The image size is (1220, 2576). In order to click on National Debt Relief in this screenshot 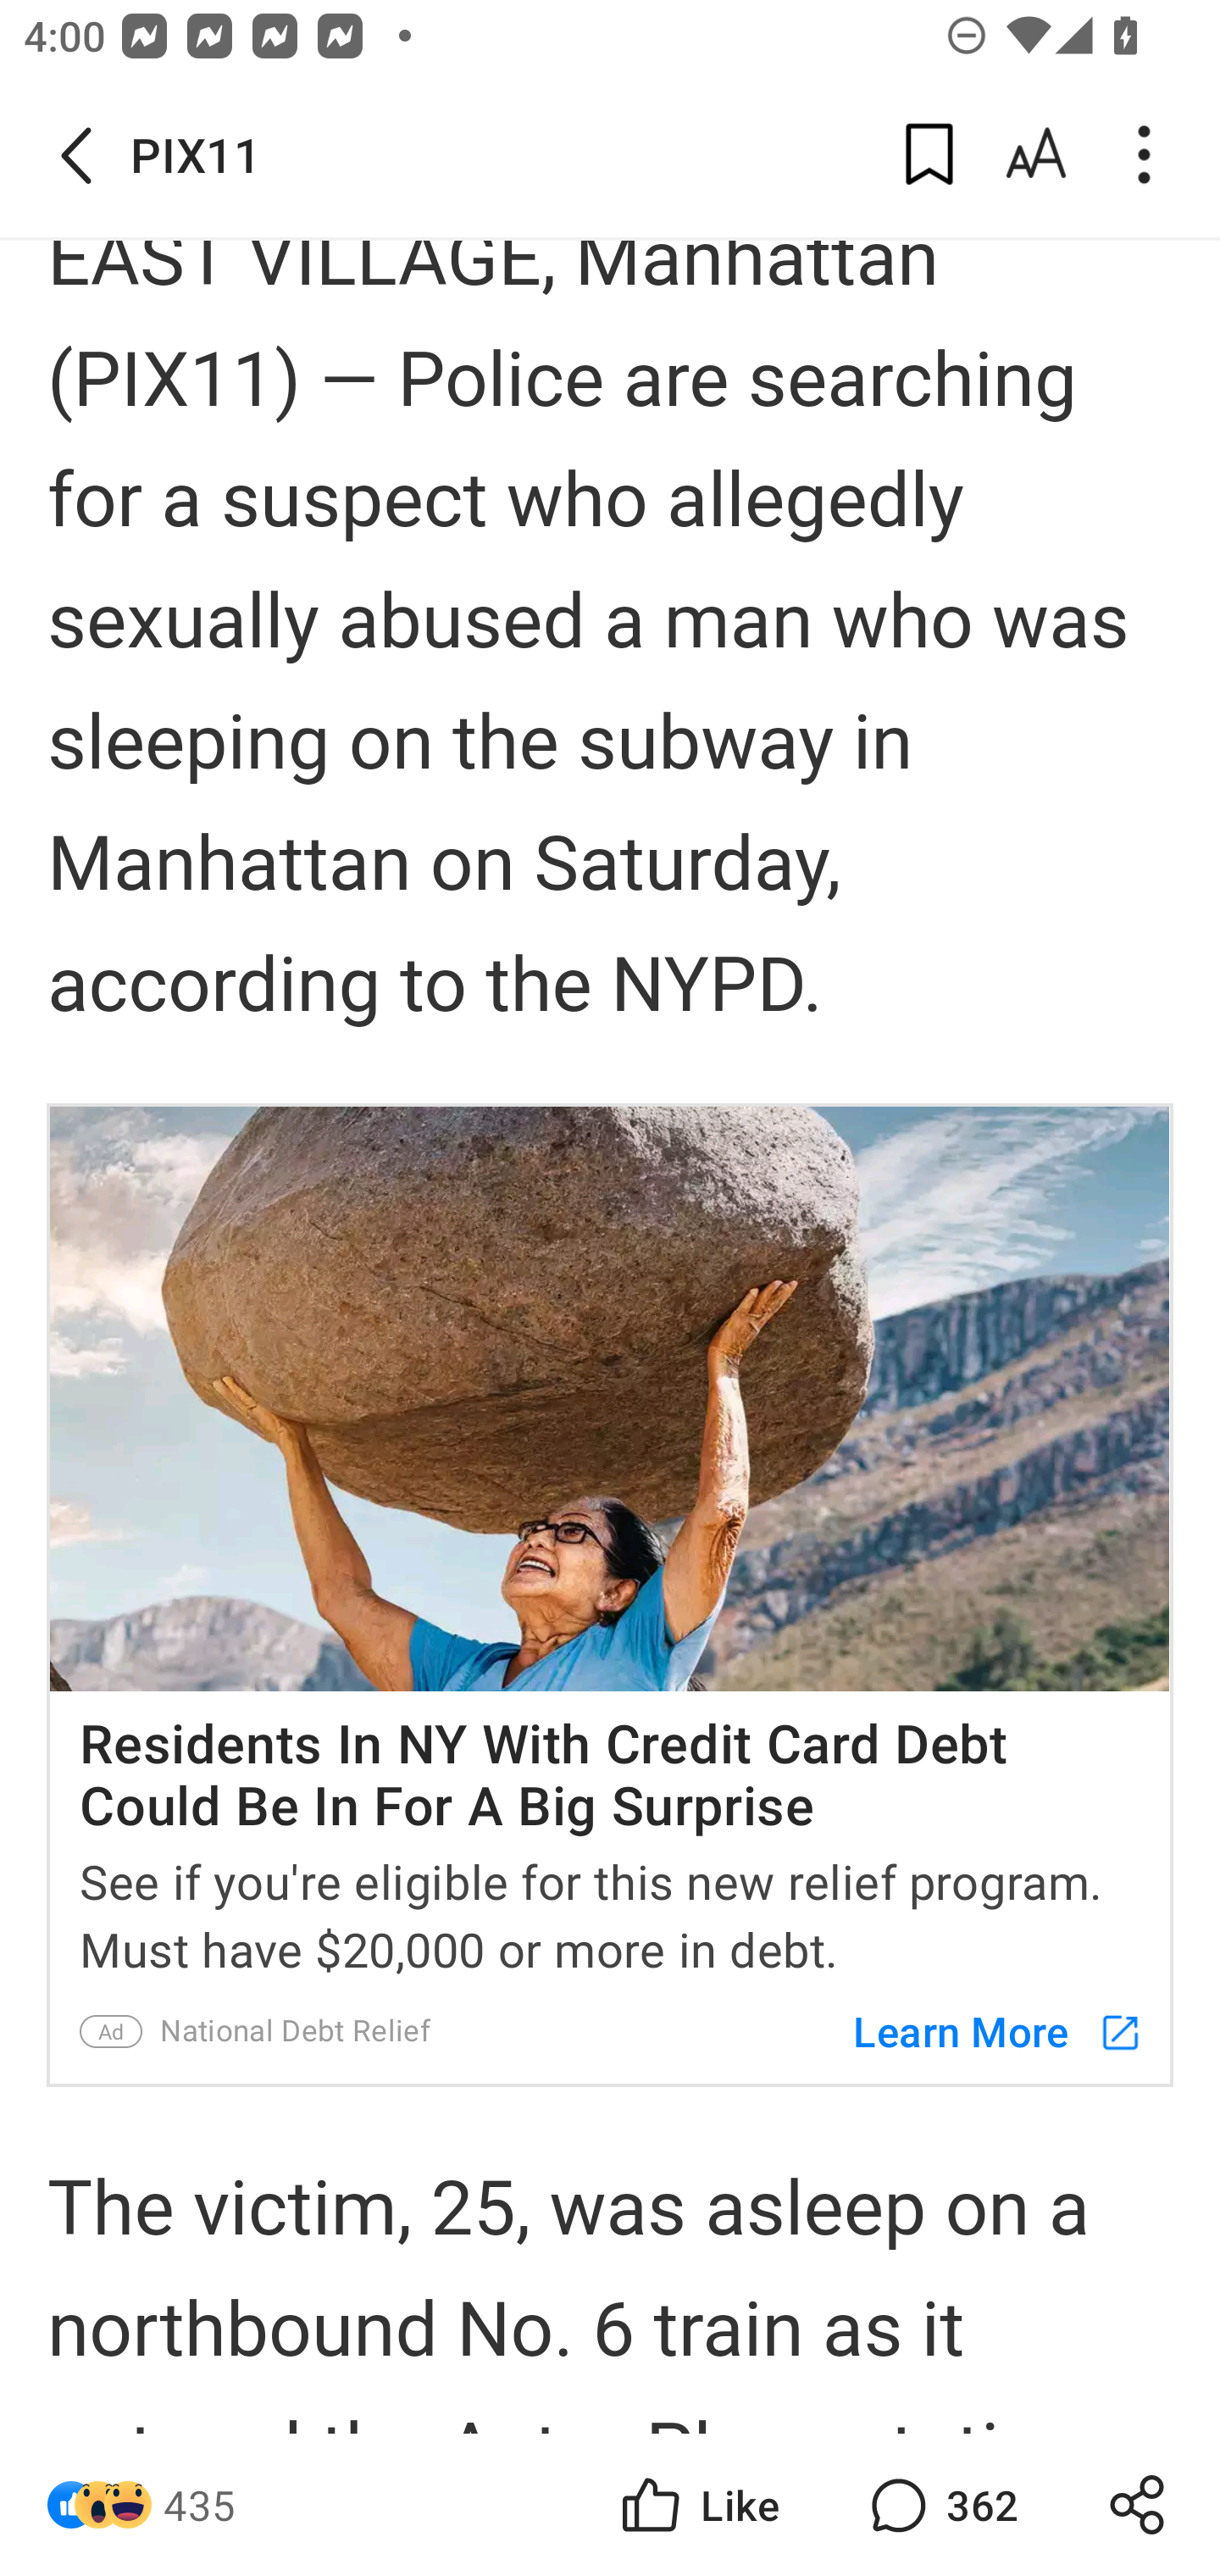, I will do `click(295, 2030)`.